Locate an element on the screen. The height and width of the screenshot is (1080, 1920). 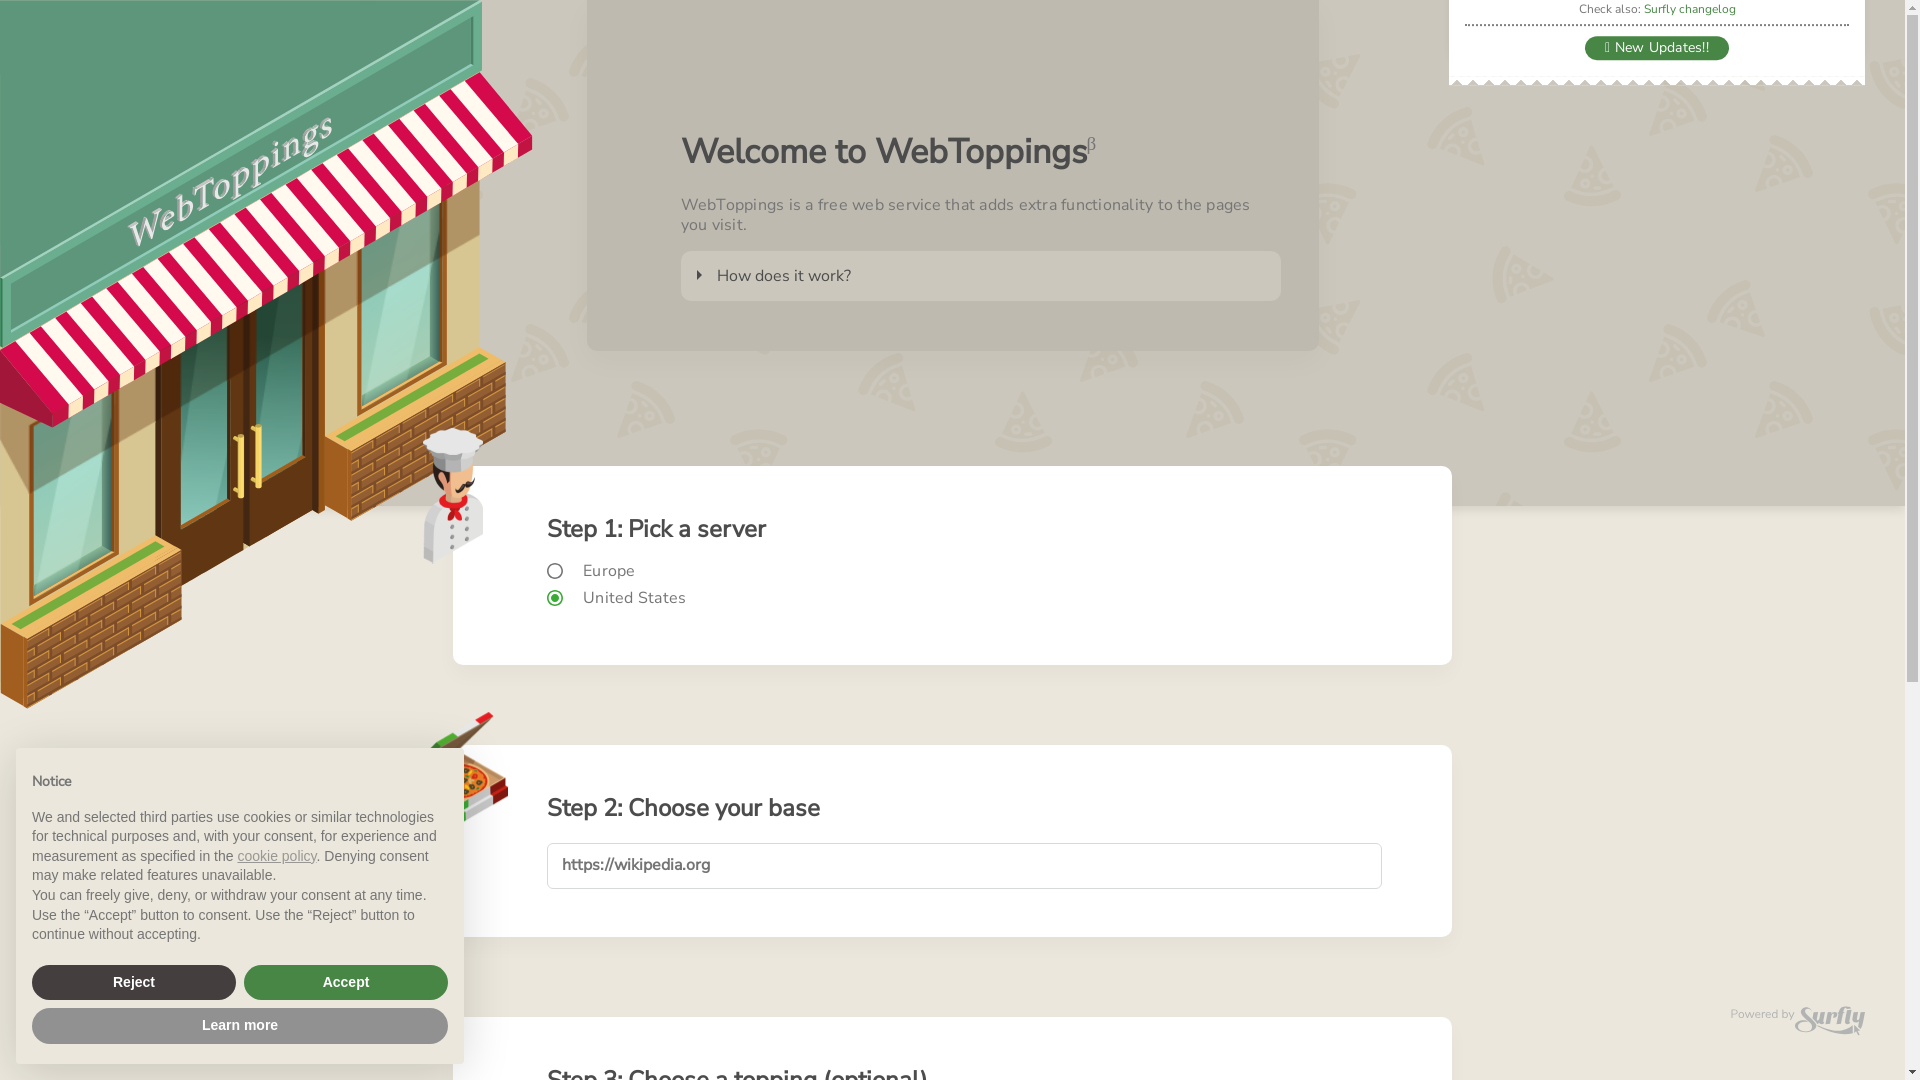
Learn more is located at coordinates (240, 1026).